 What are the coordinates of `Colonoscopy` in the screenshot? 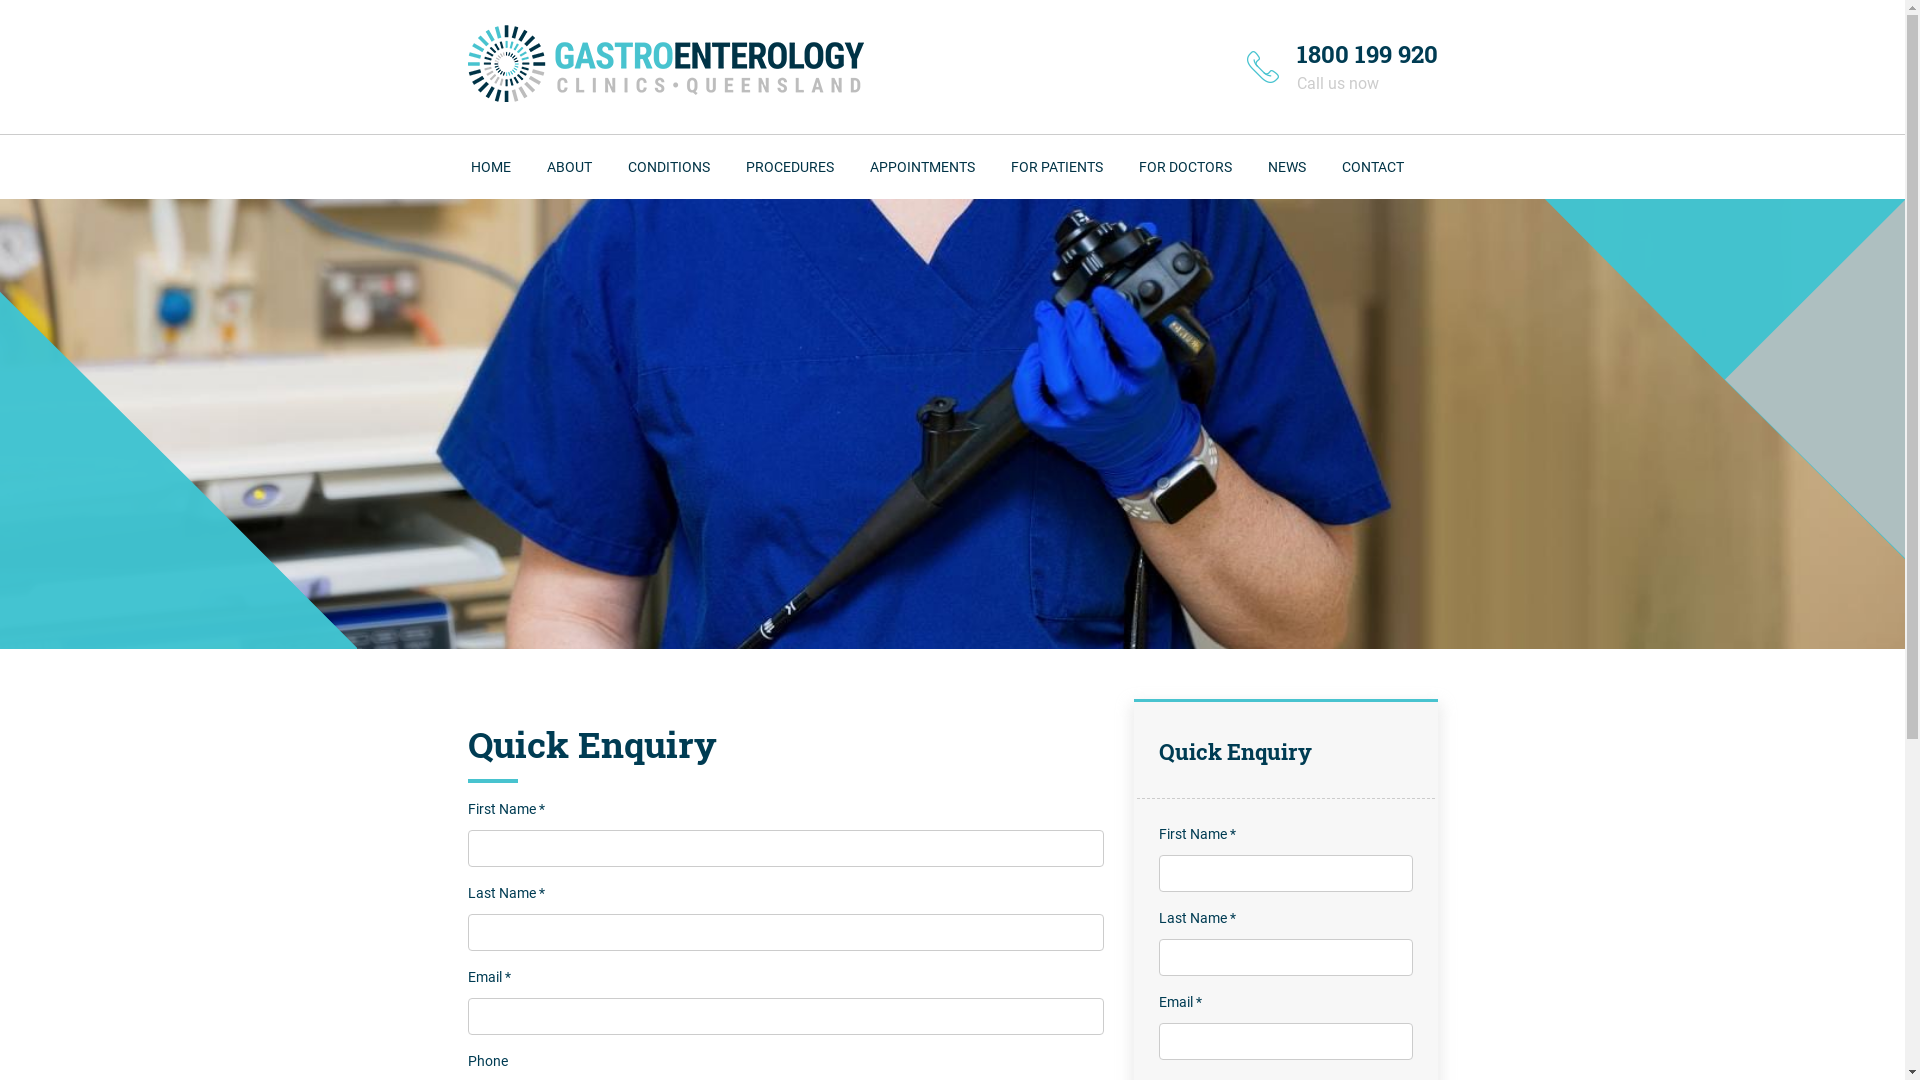 It's located at (853, 322).